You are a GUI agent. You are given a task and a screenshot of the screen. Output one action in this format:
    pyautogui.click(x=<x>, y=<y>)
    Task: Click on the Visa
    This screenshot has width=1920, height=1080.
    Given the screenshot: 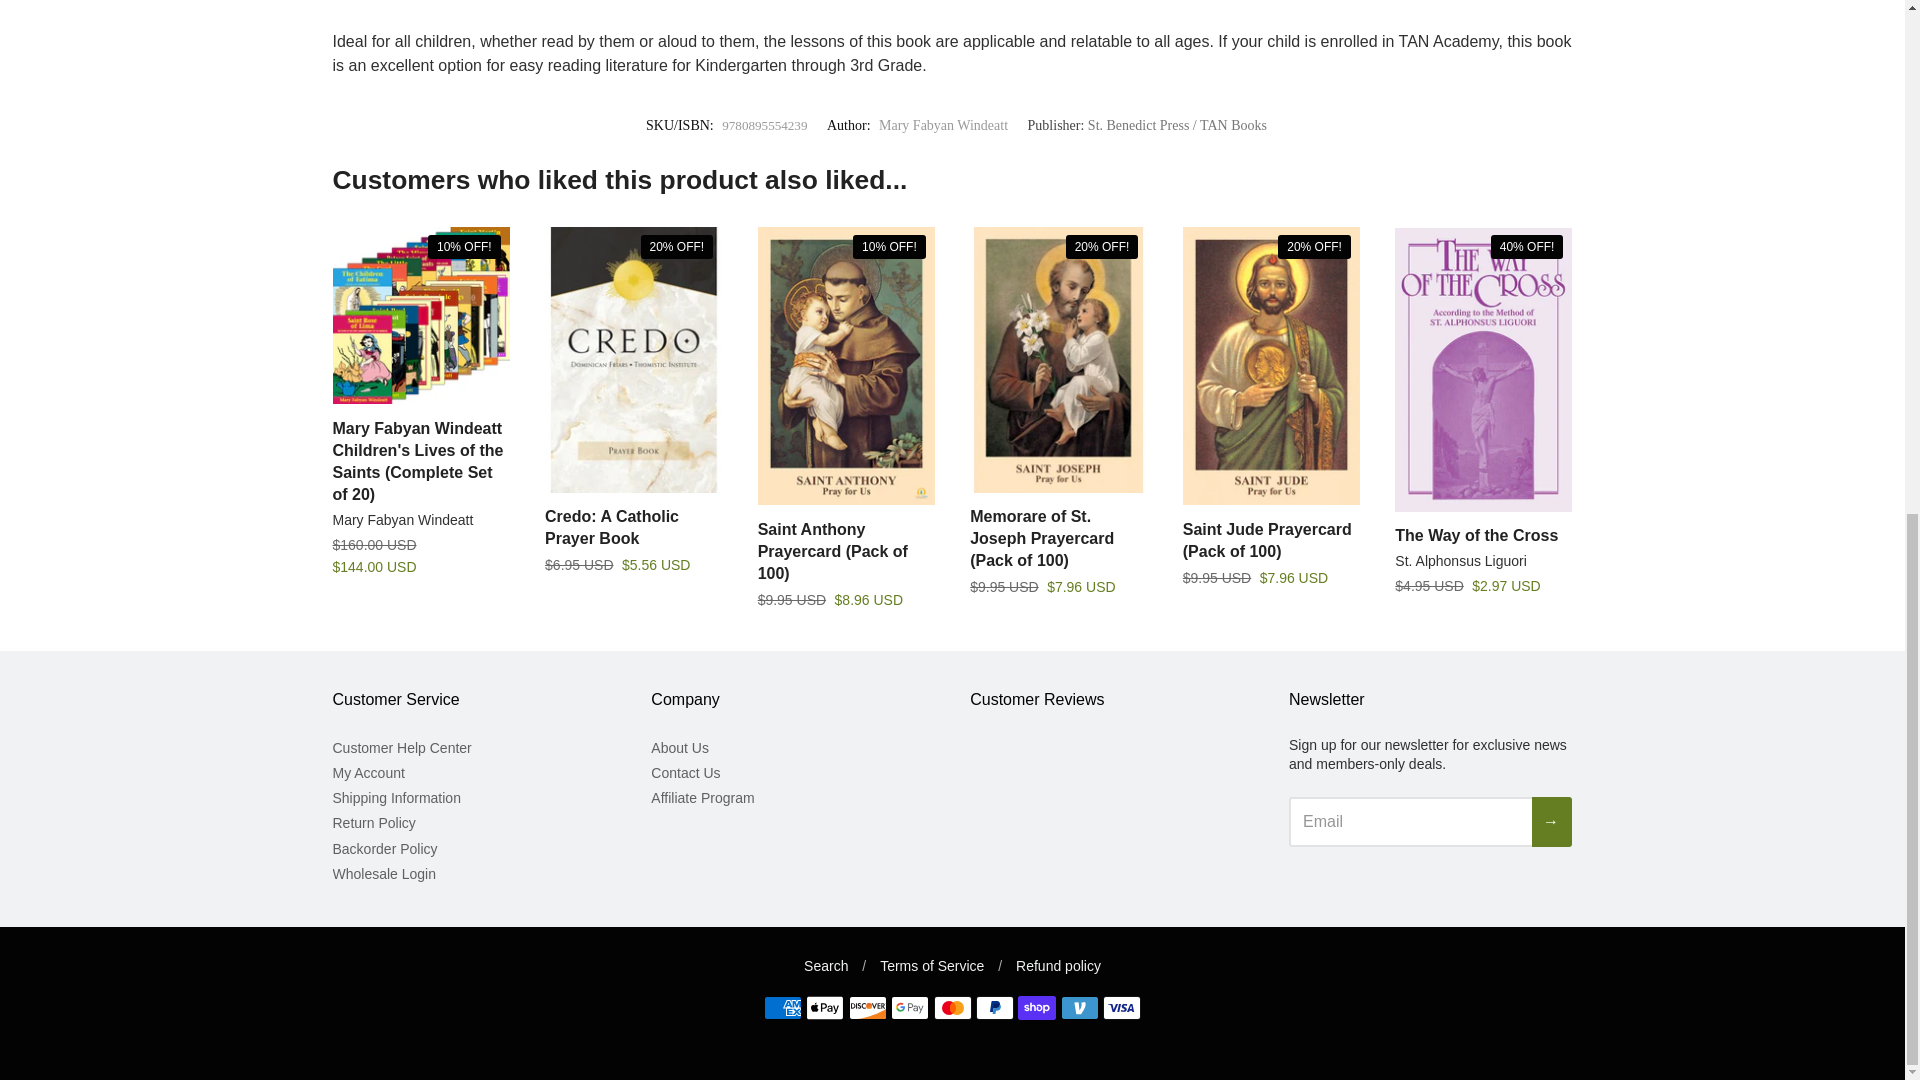 What is the action you would take?
    pyautogui.click(x=1121, y=1007)
    